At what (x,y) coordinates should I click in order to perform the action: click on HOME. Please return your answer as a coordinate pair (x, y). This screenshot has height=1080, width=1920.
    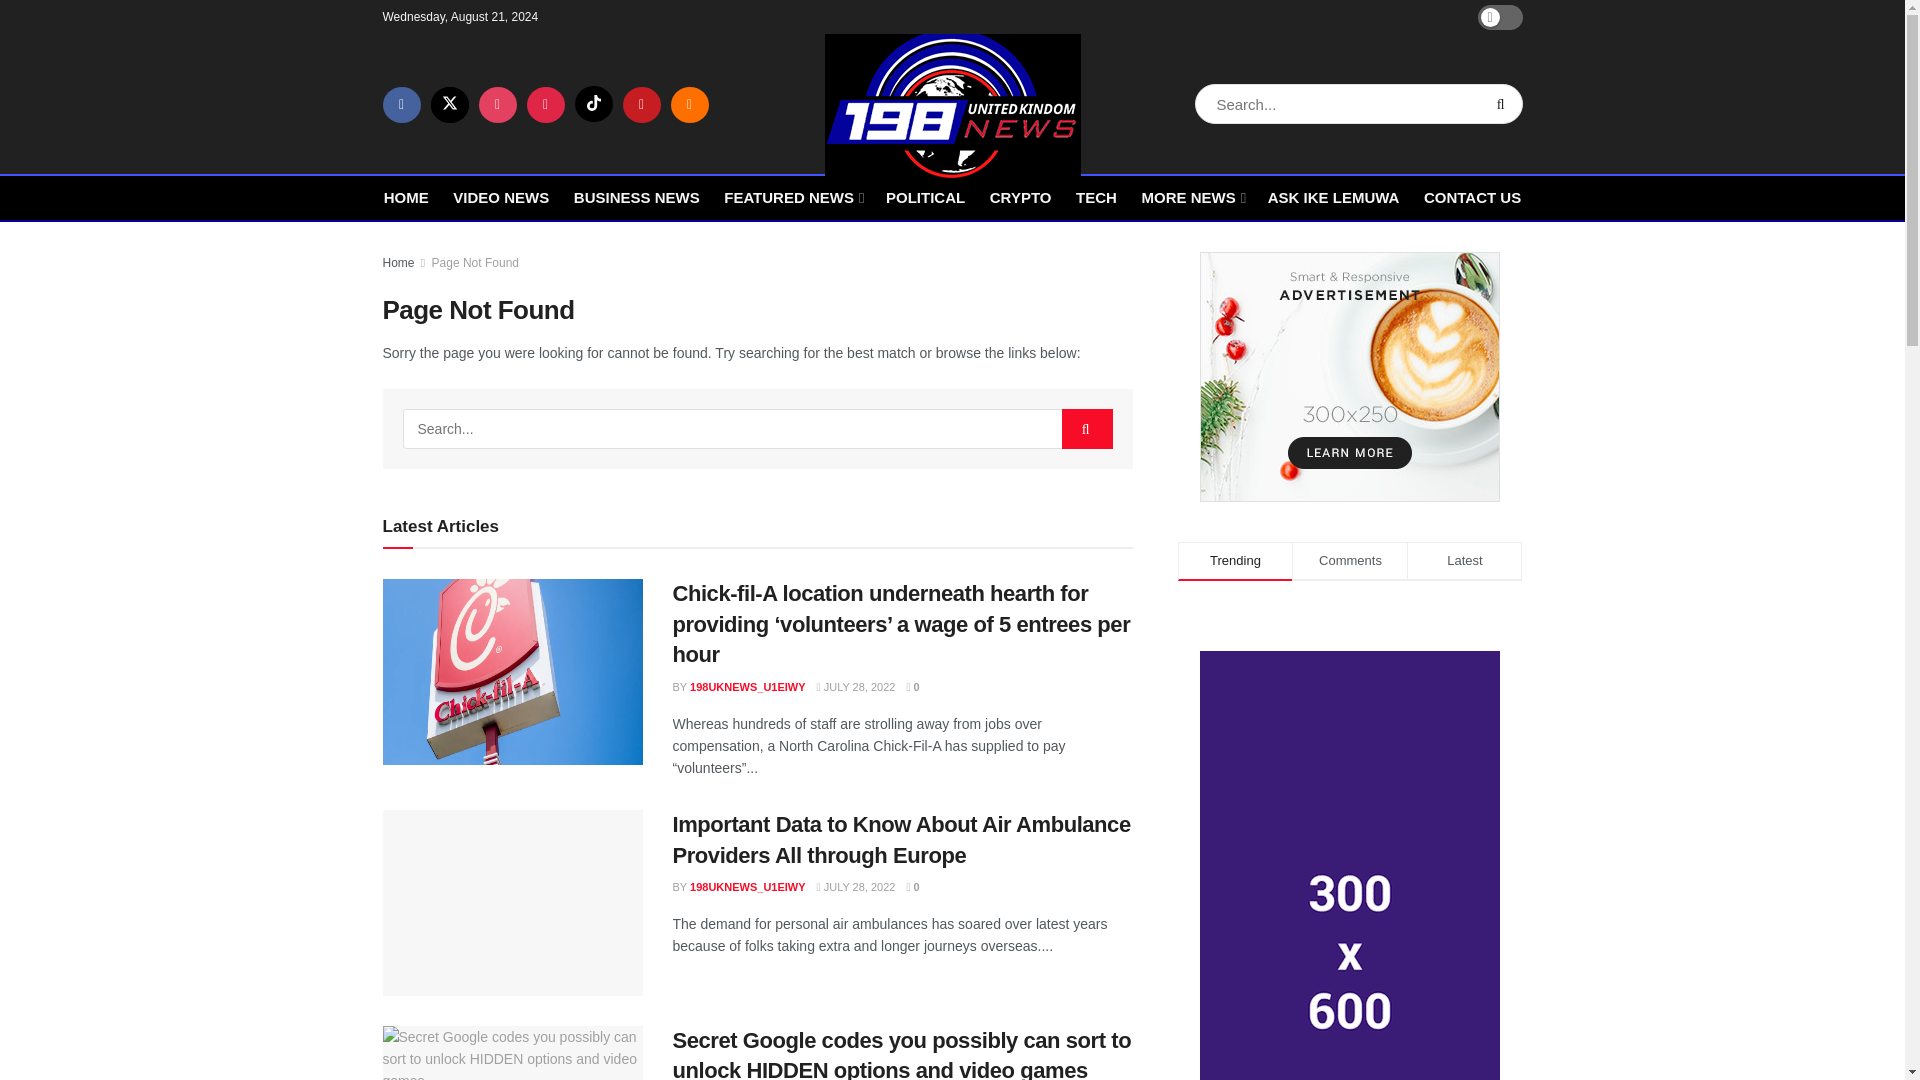
    Looking at the image, I should click on (406, 196).